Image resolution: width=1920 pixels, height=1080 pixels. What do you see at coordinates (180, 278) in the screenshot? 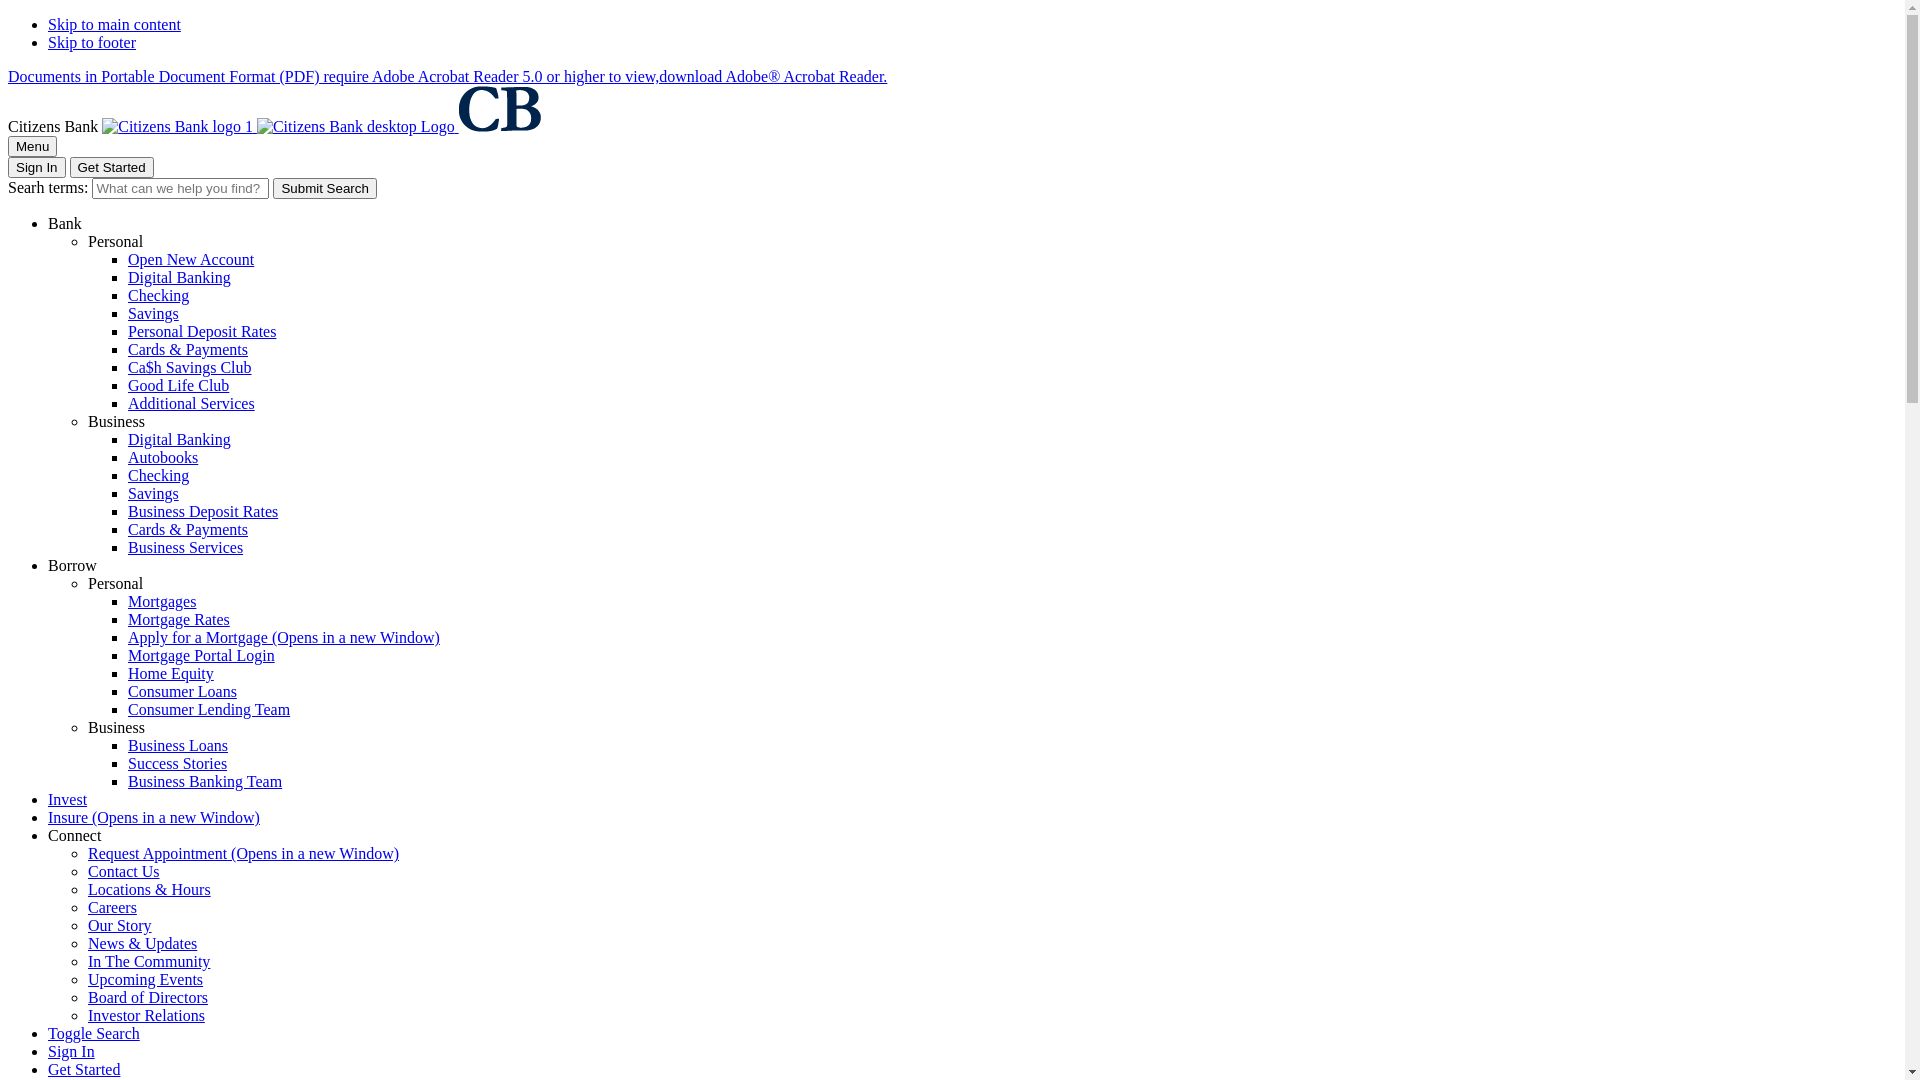
I see `Digital Banking` at bounding box center [180, 278].